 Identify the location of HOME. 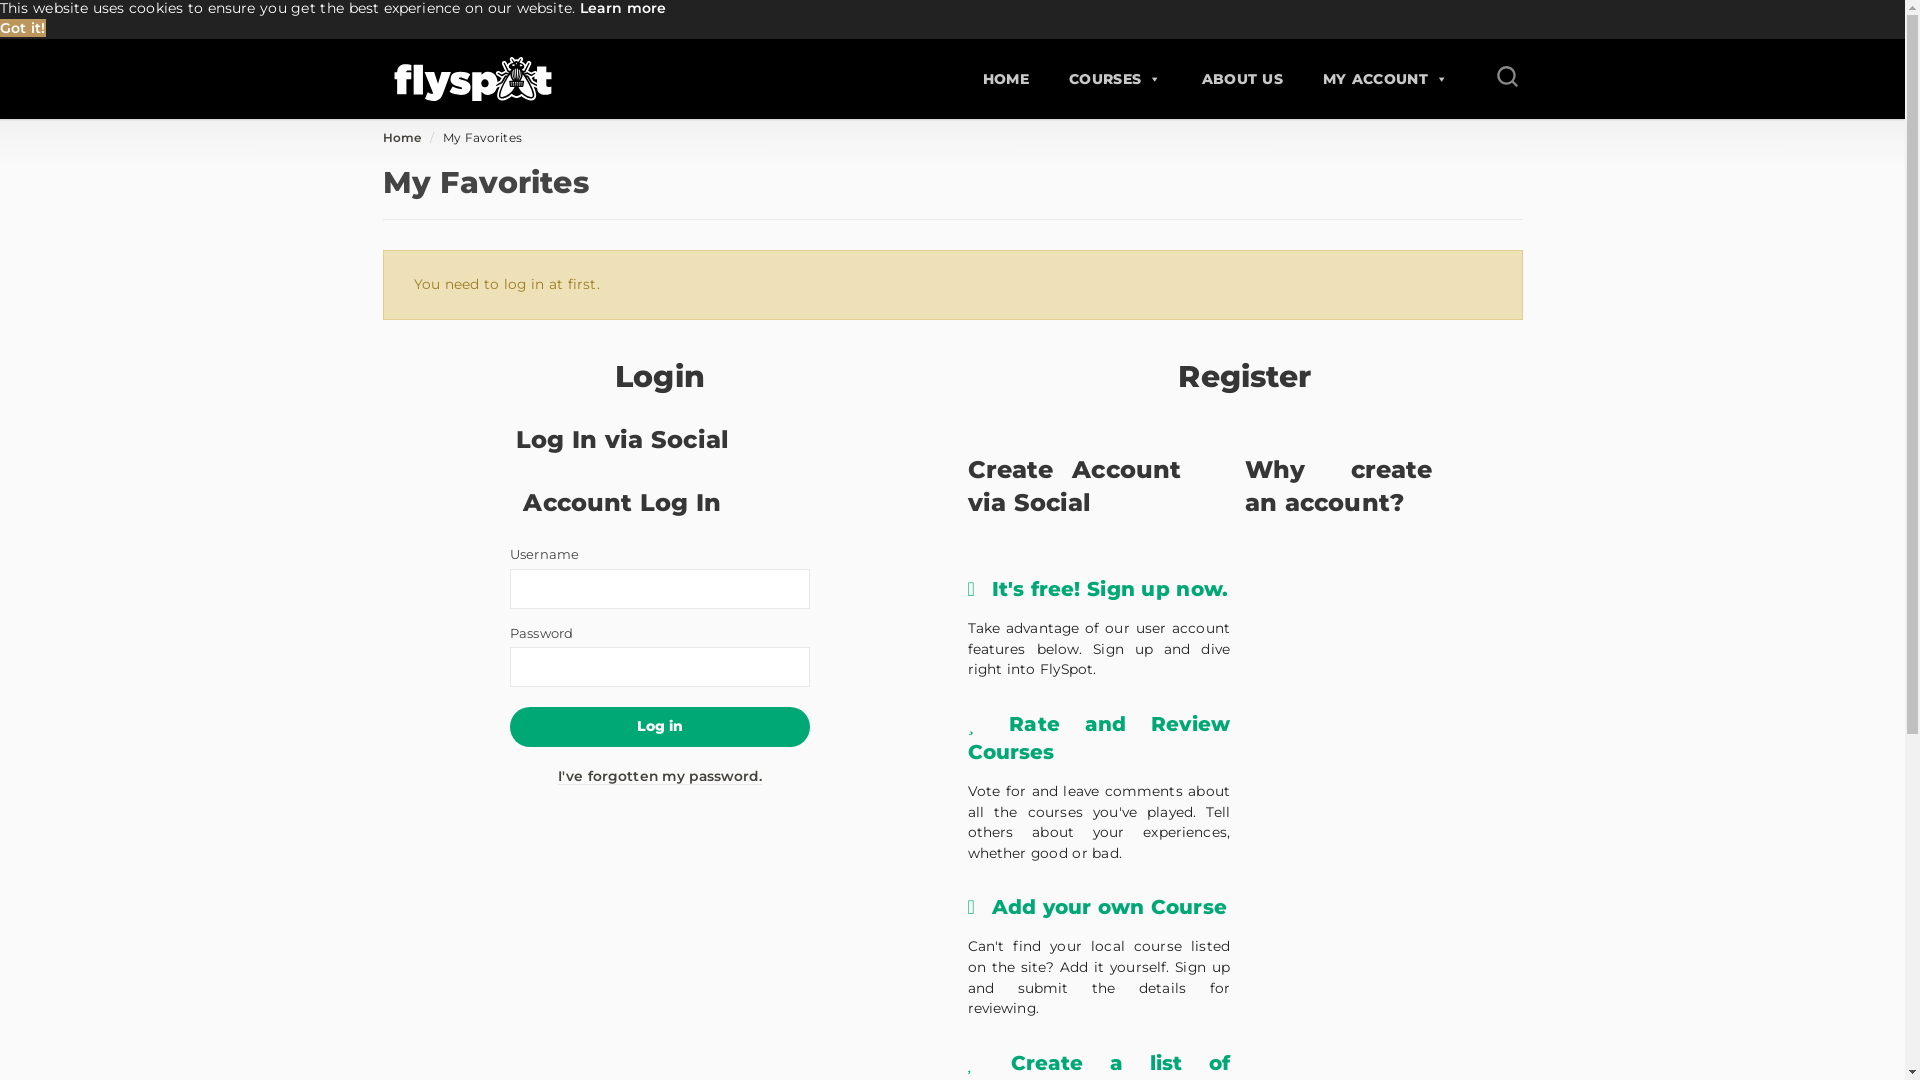
(1005, 78).